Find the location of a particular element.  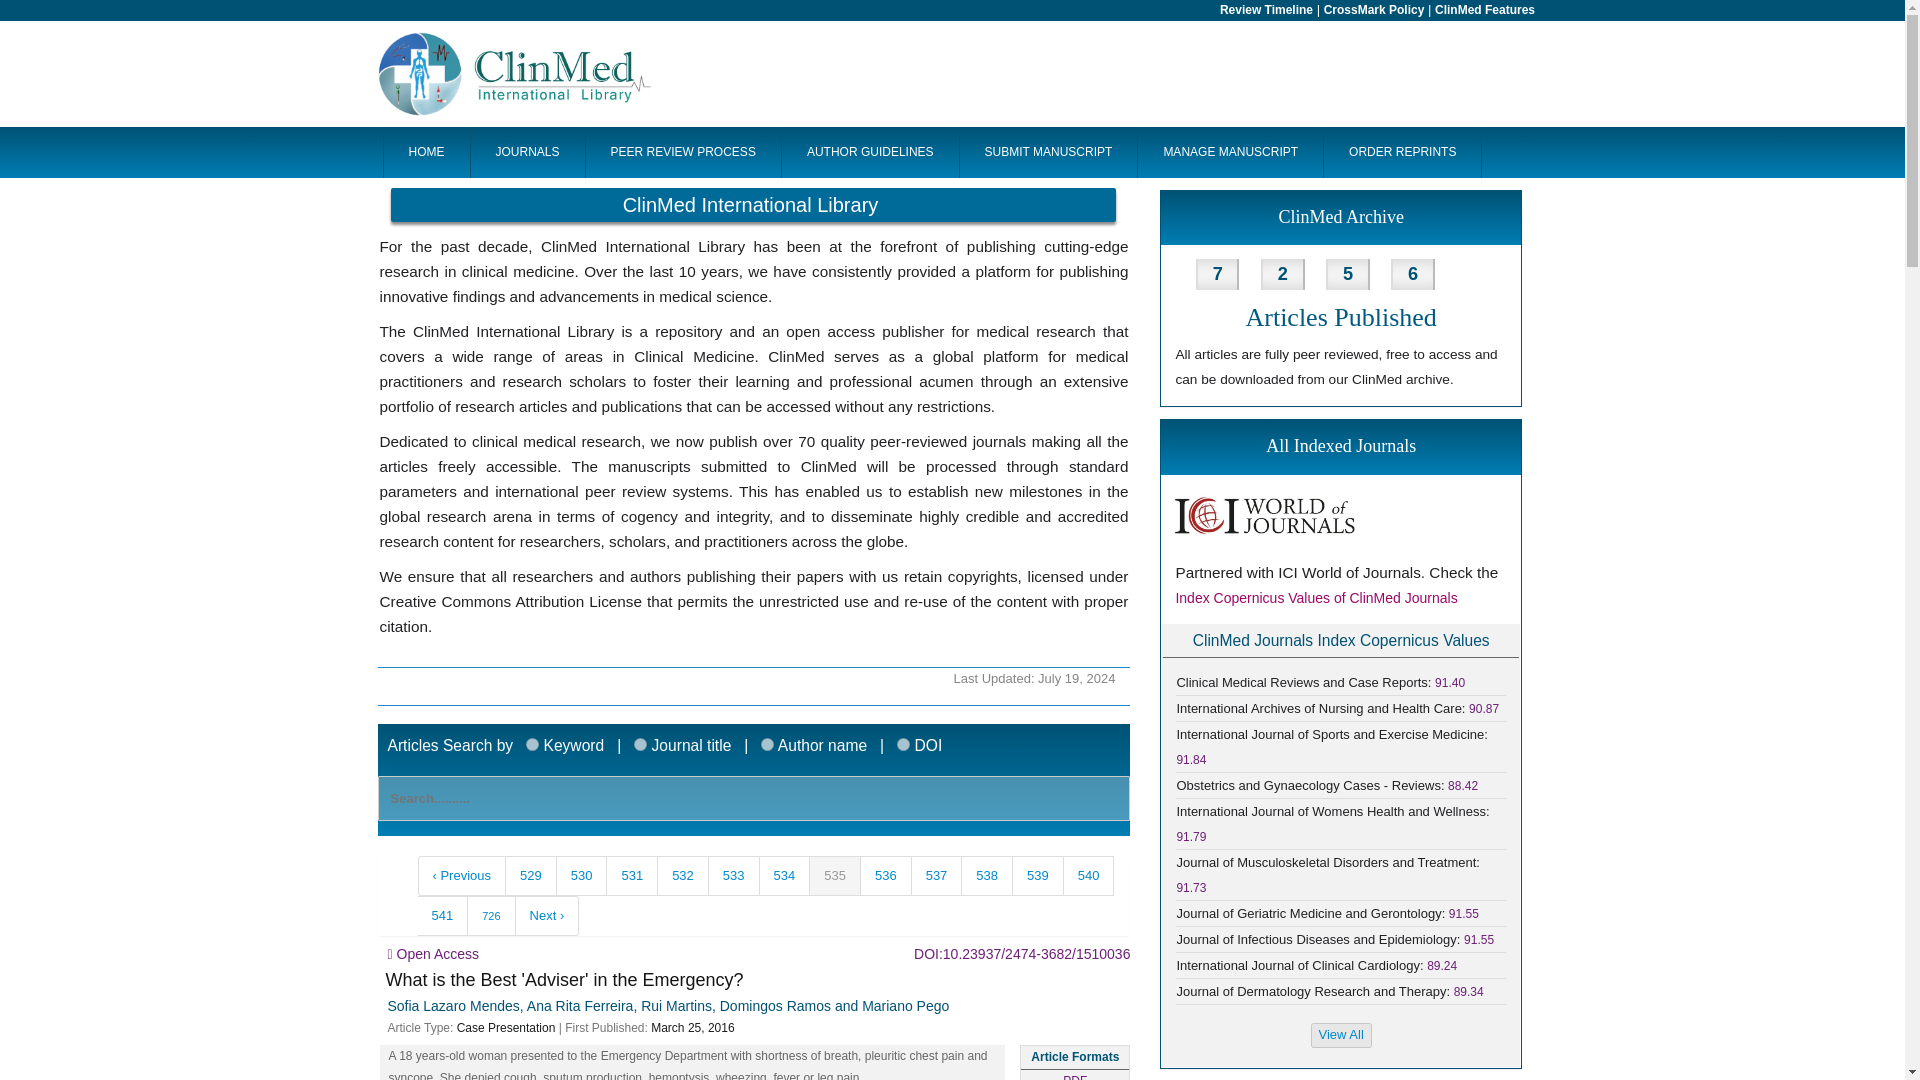

529 is located at coordinates (531, 876).